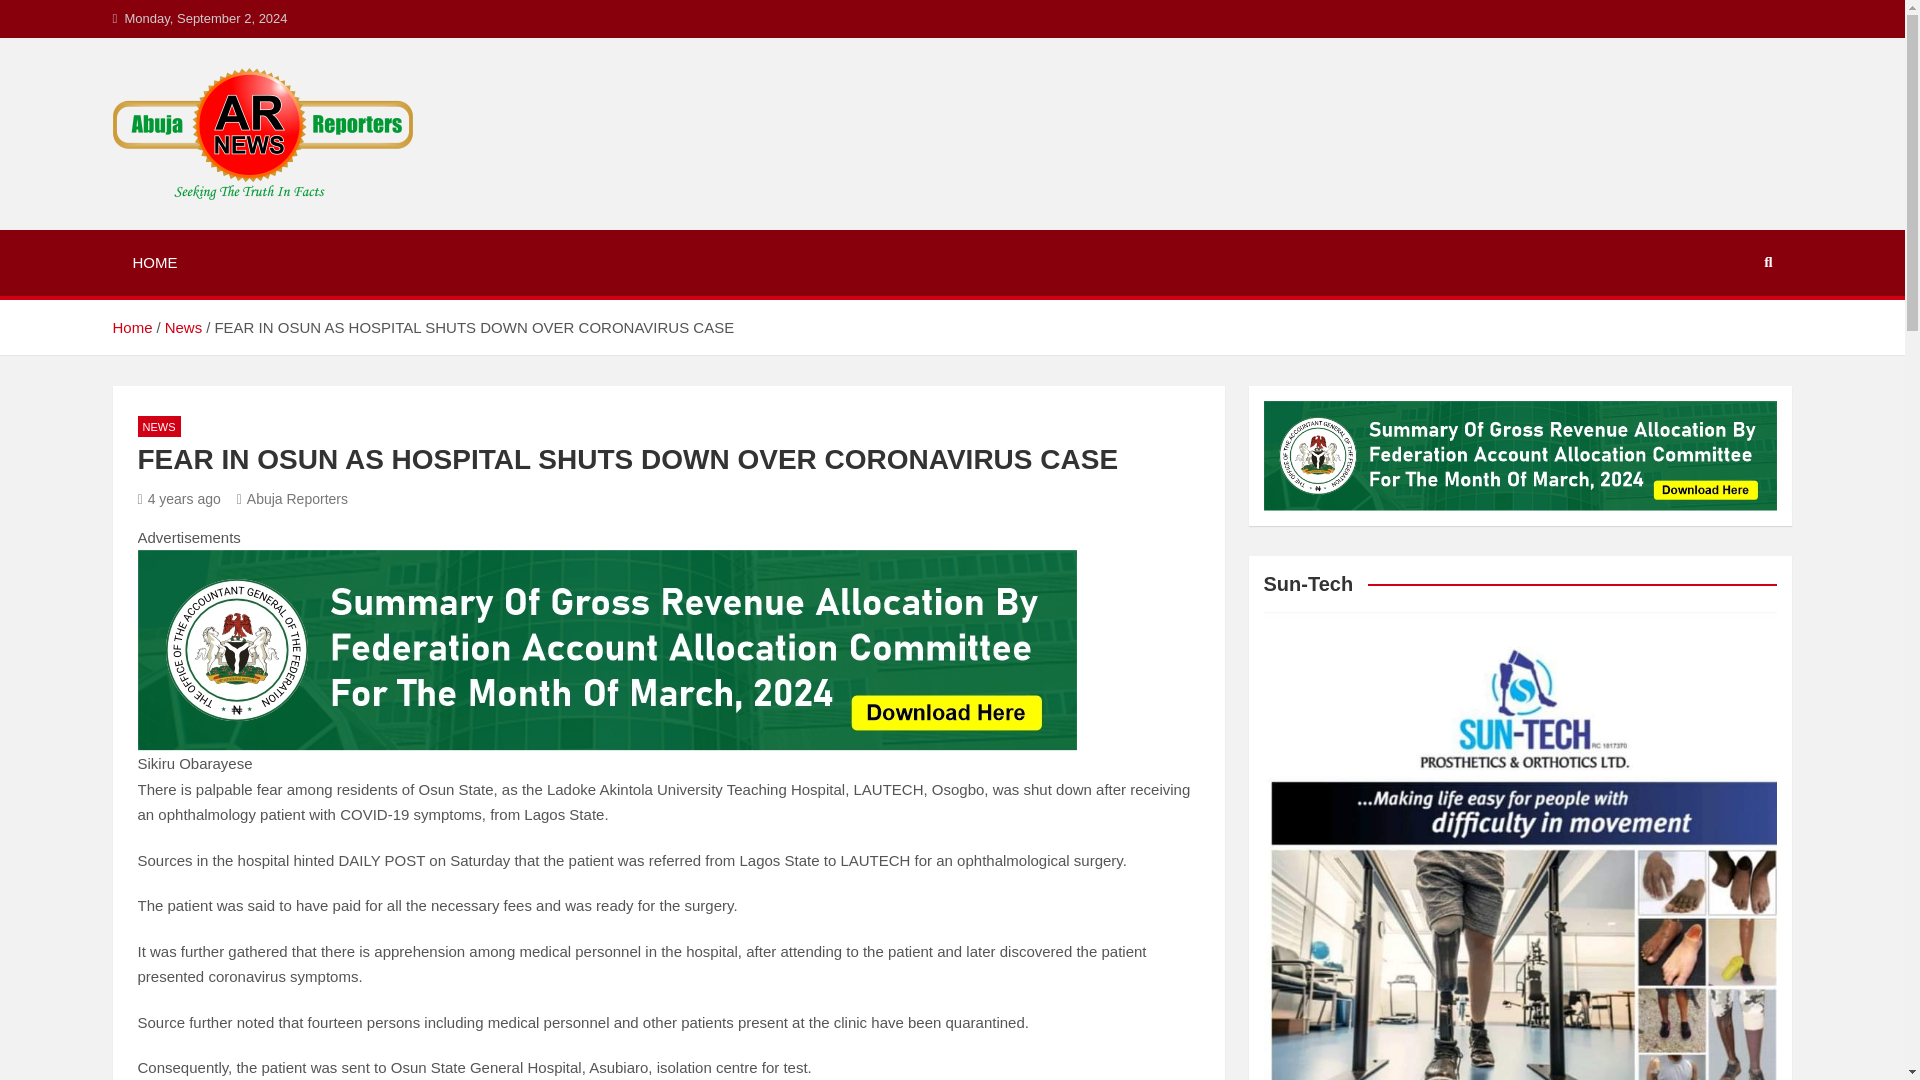 This screenshot has width=1920, height=1080. What do you see at coordinates (159, 426) in the screenshot?
I see `NEWS` at bounding box center [159, 426].